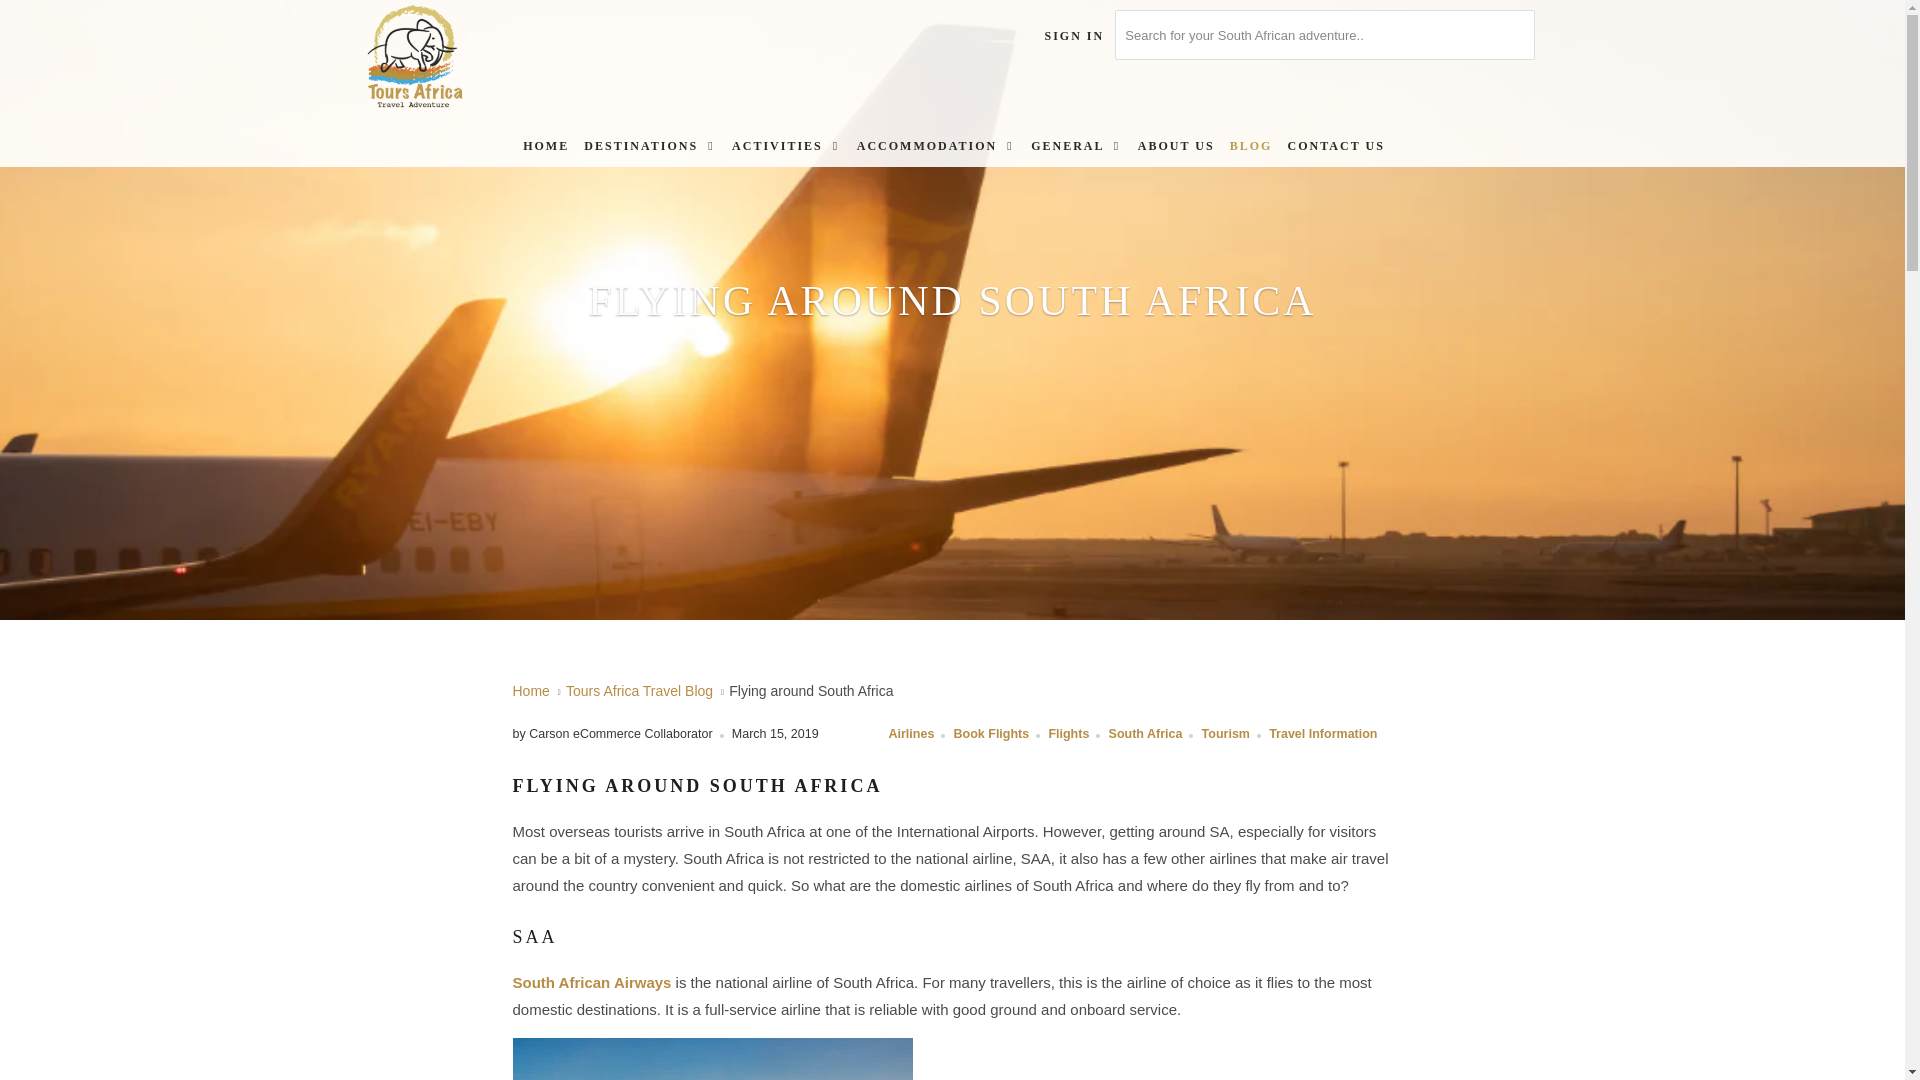 This screenshot has height=1080, width=1920. What do you see at coordinates (530, 690) in the screenshot?
I see `Tours Africa` at bounding box center [530, 690].